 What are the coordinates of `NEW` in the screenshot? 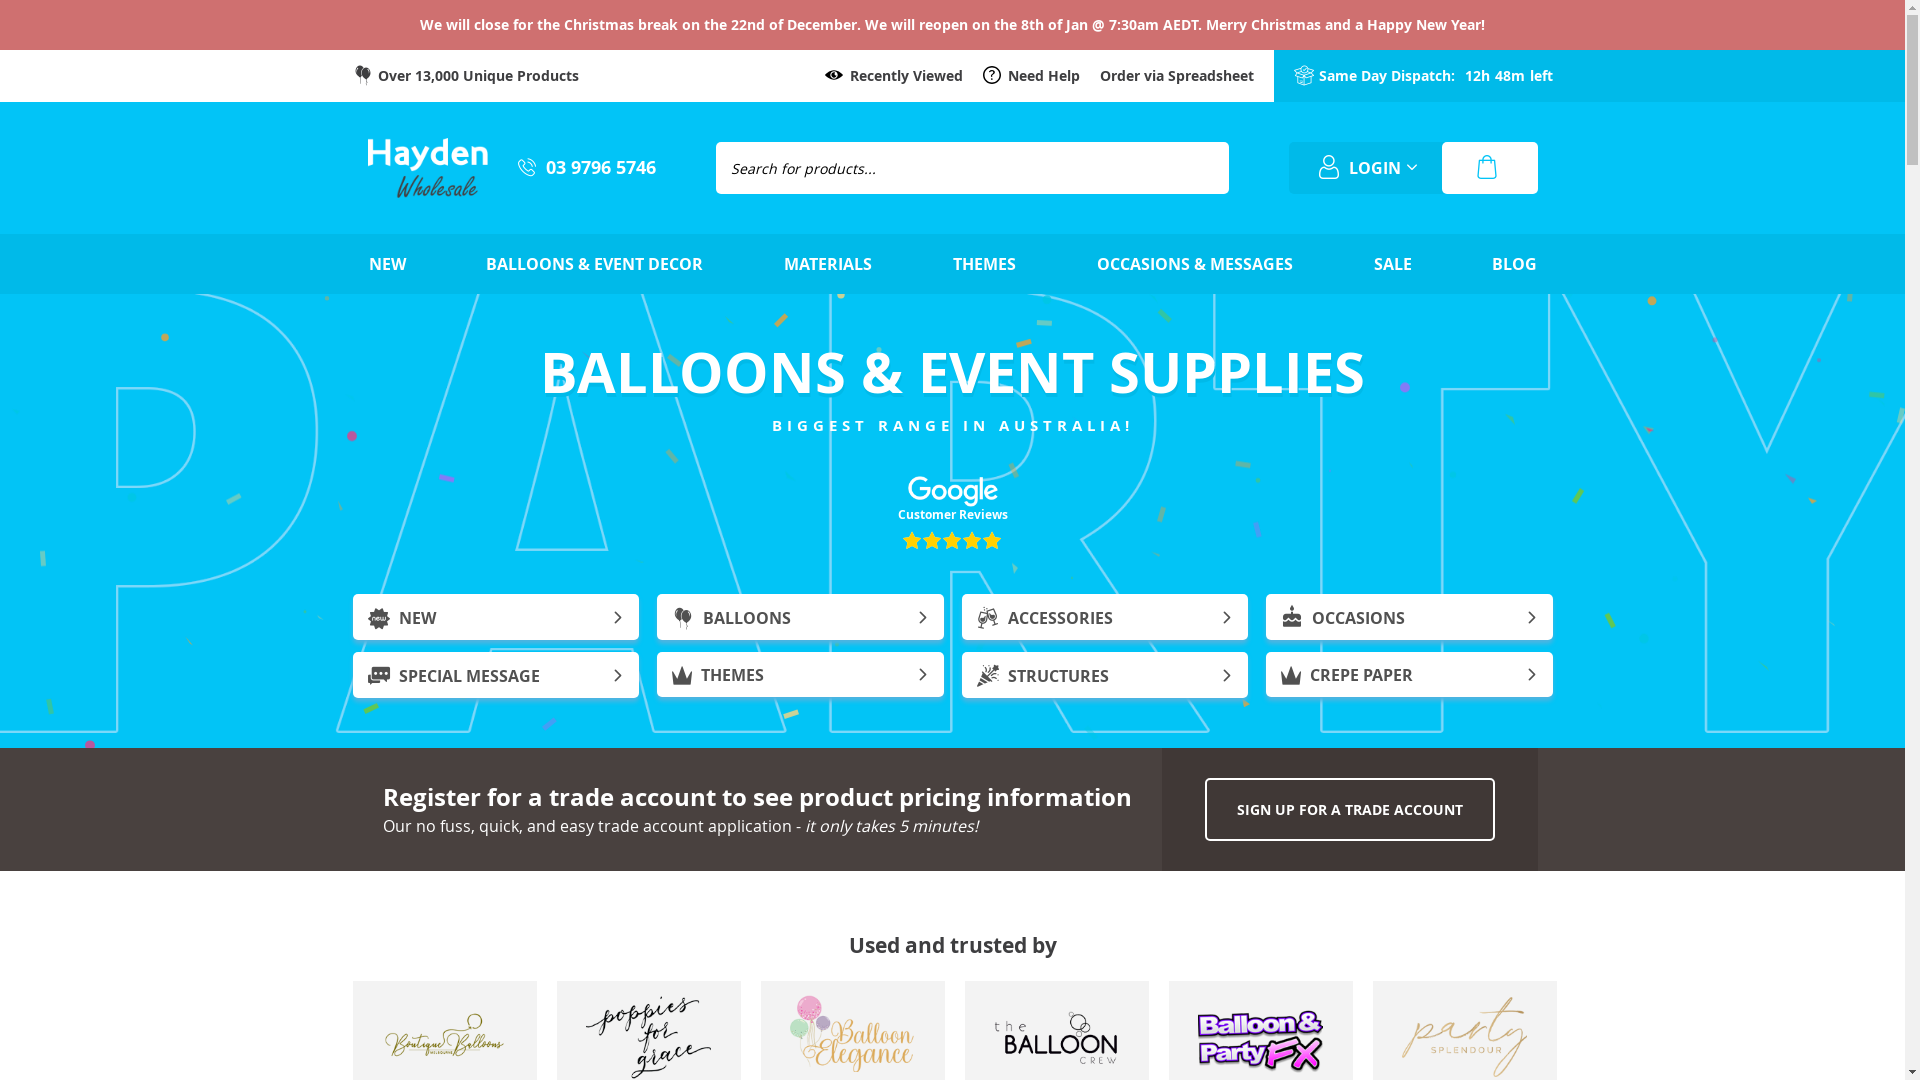 It's located at (496, 617).